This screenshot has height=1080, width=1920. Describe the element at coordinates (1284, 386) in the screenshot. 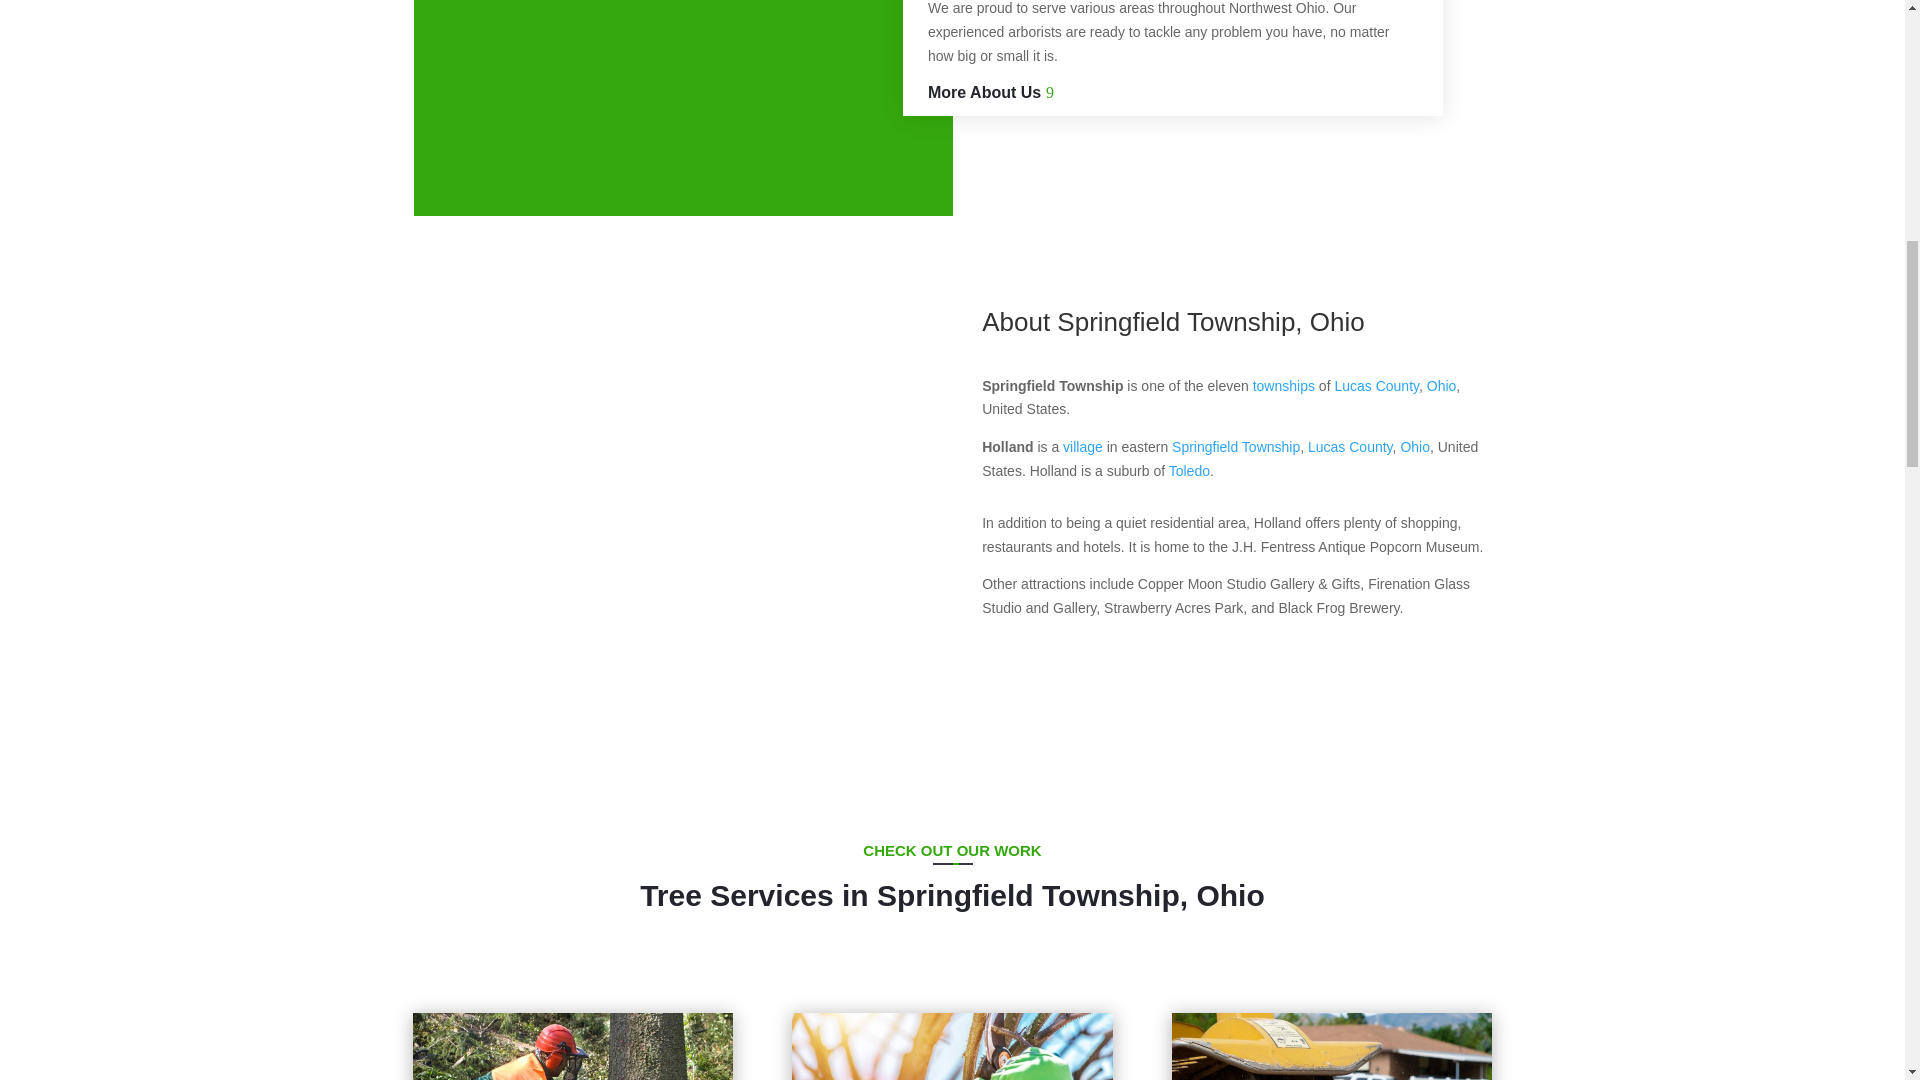

I see `Civil township` at that location.